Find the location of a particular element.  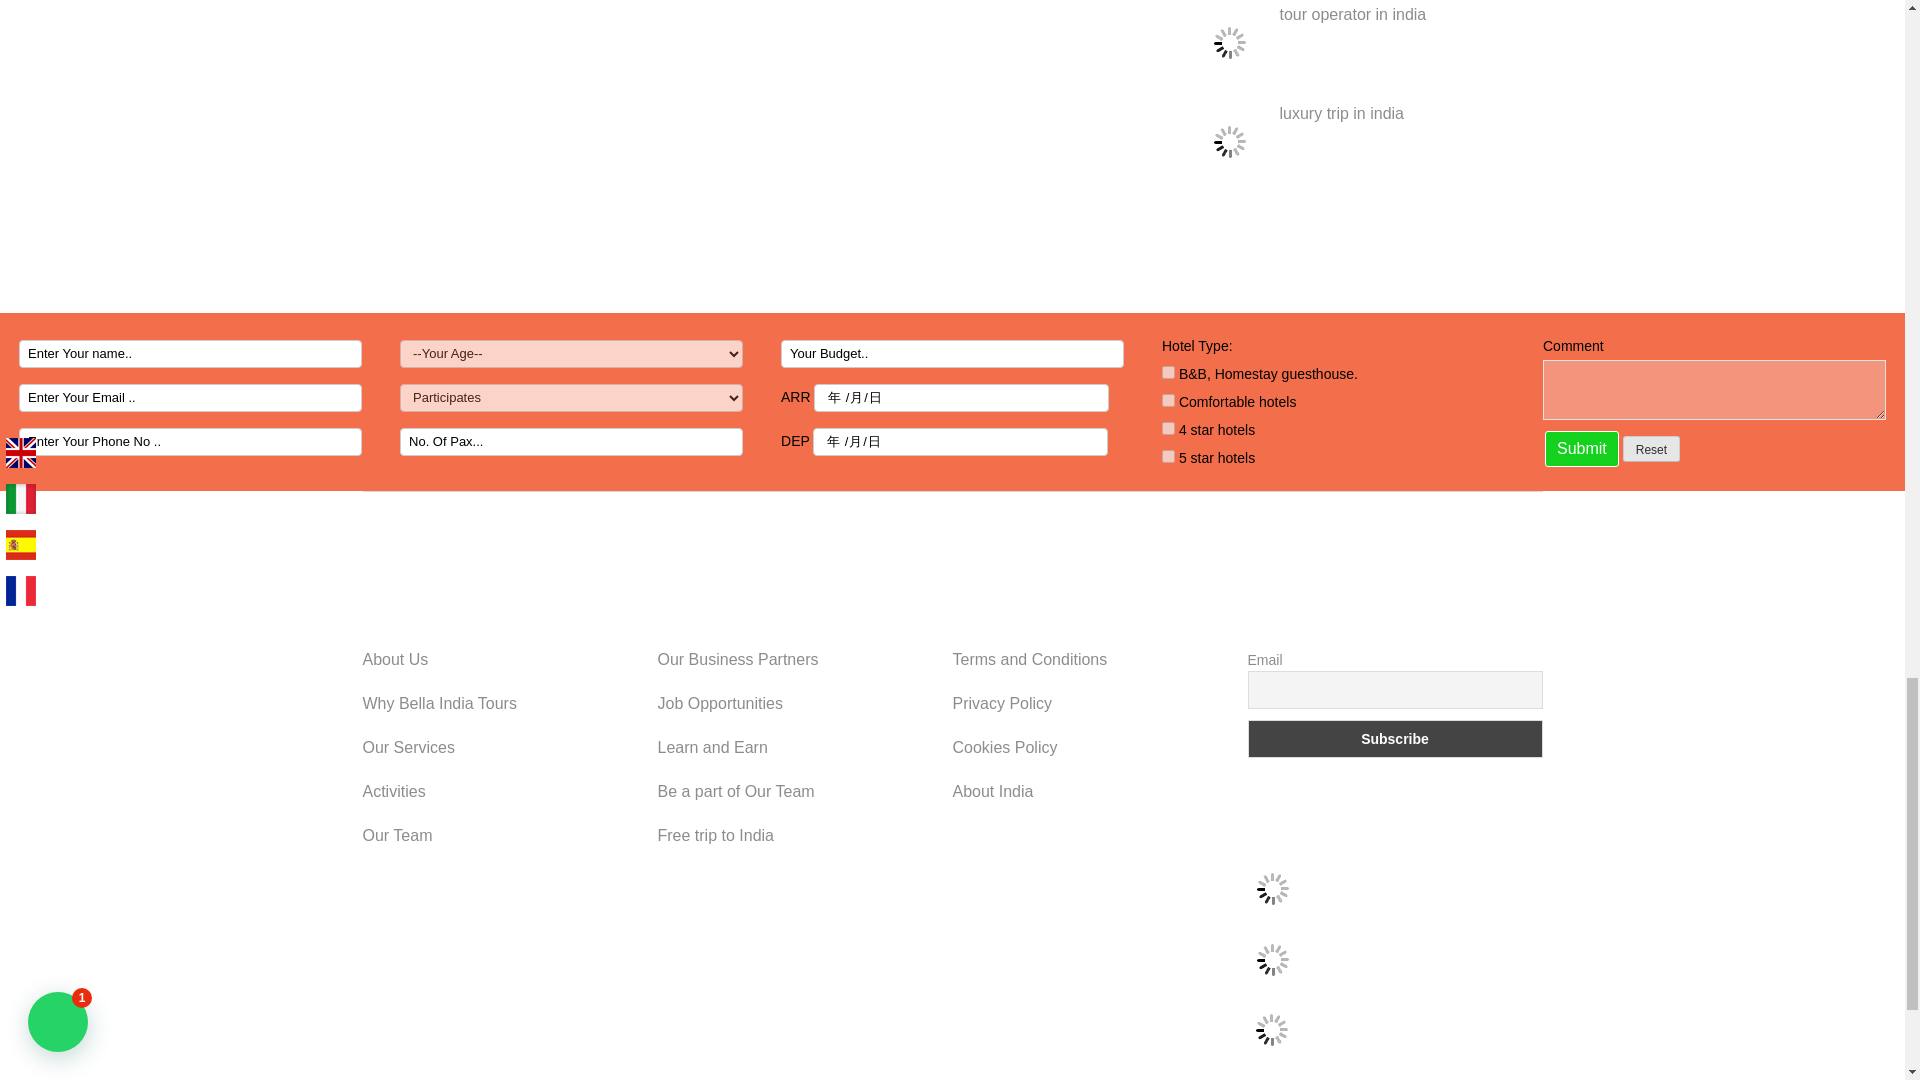

5 star hotels is located at coordinates (1168, 456).